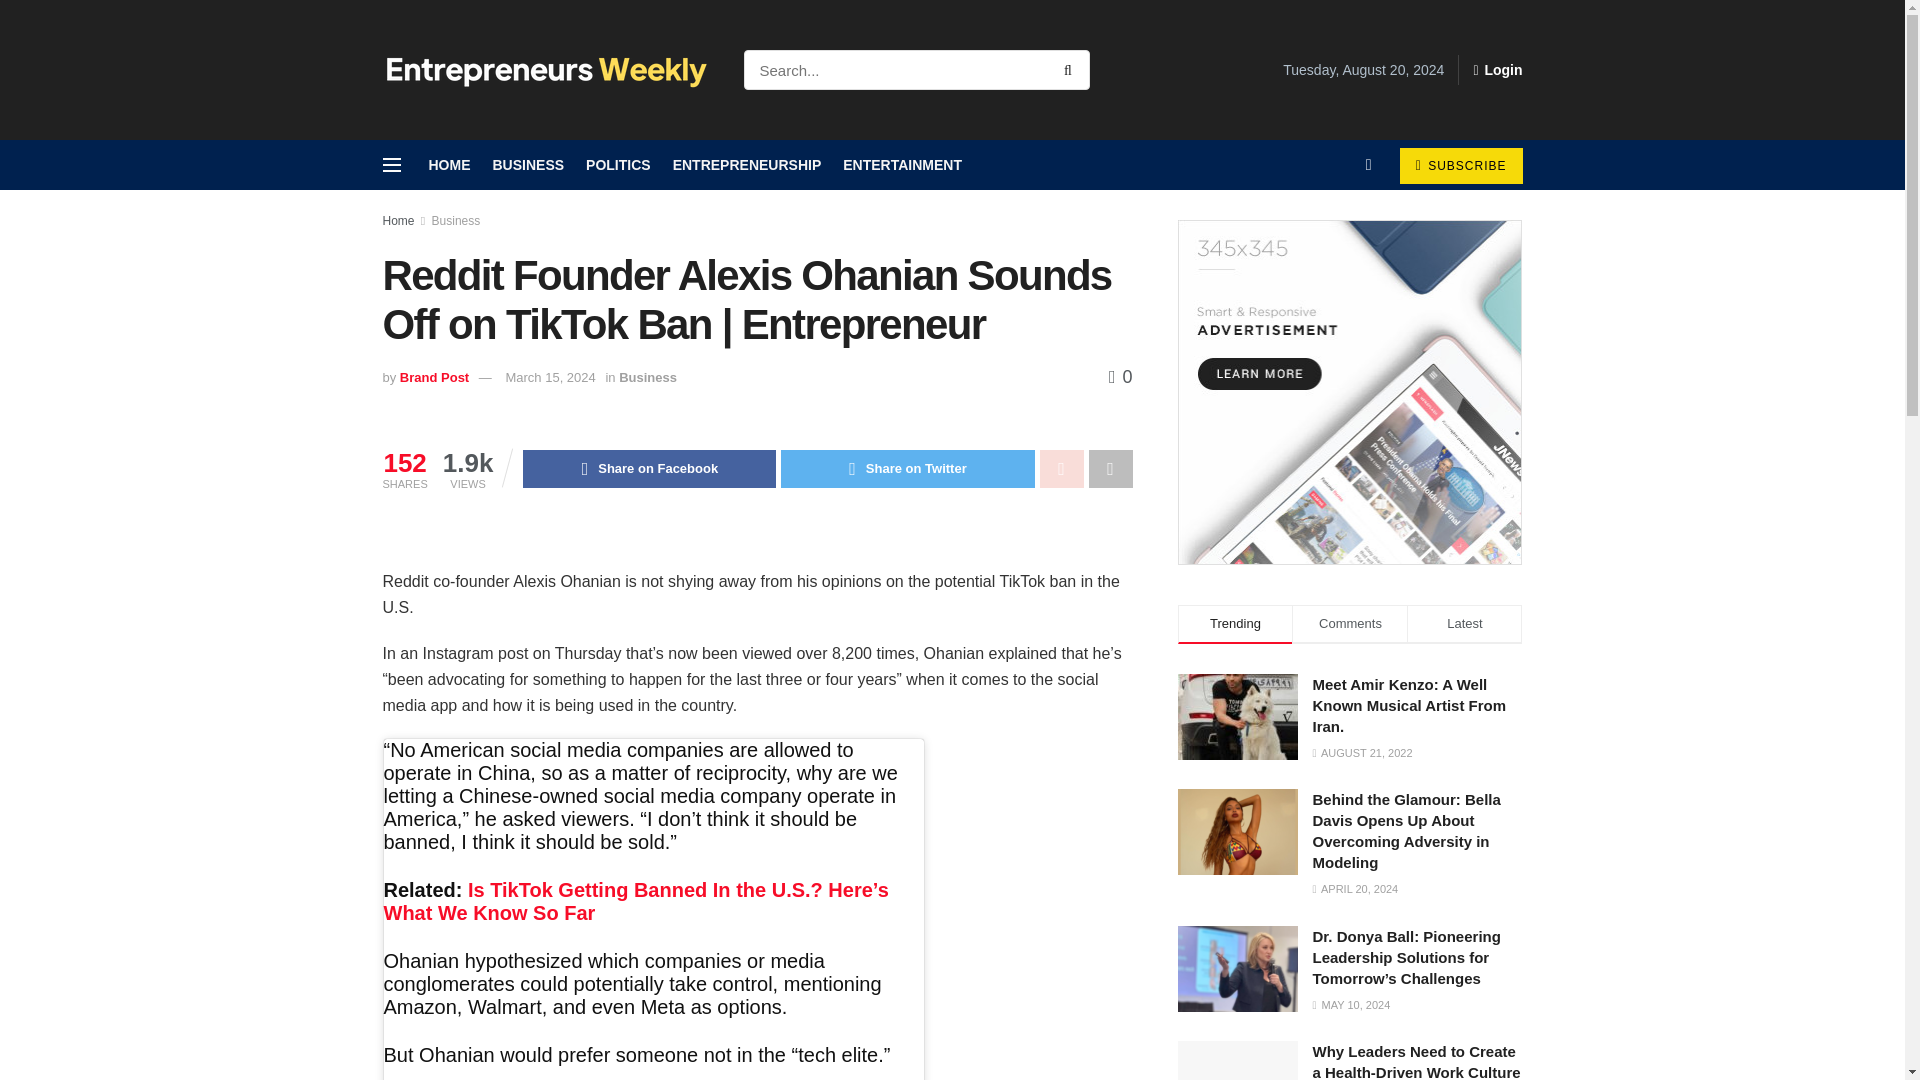  What do you see at coordinates (648, 469) in the screenshot?
I see `Share on Facebook` at bounding box center [648, 469].